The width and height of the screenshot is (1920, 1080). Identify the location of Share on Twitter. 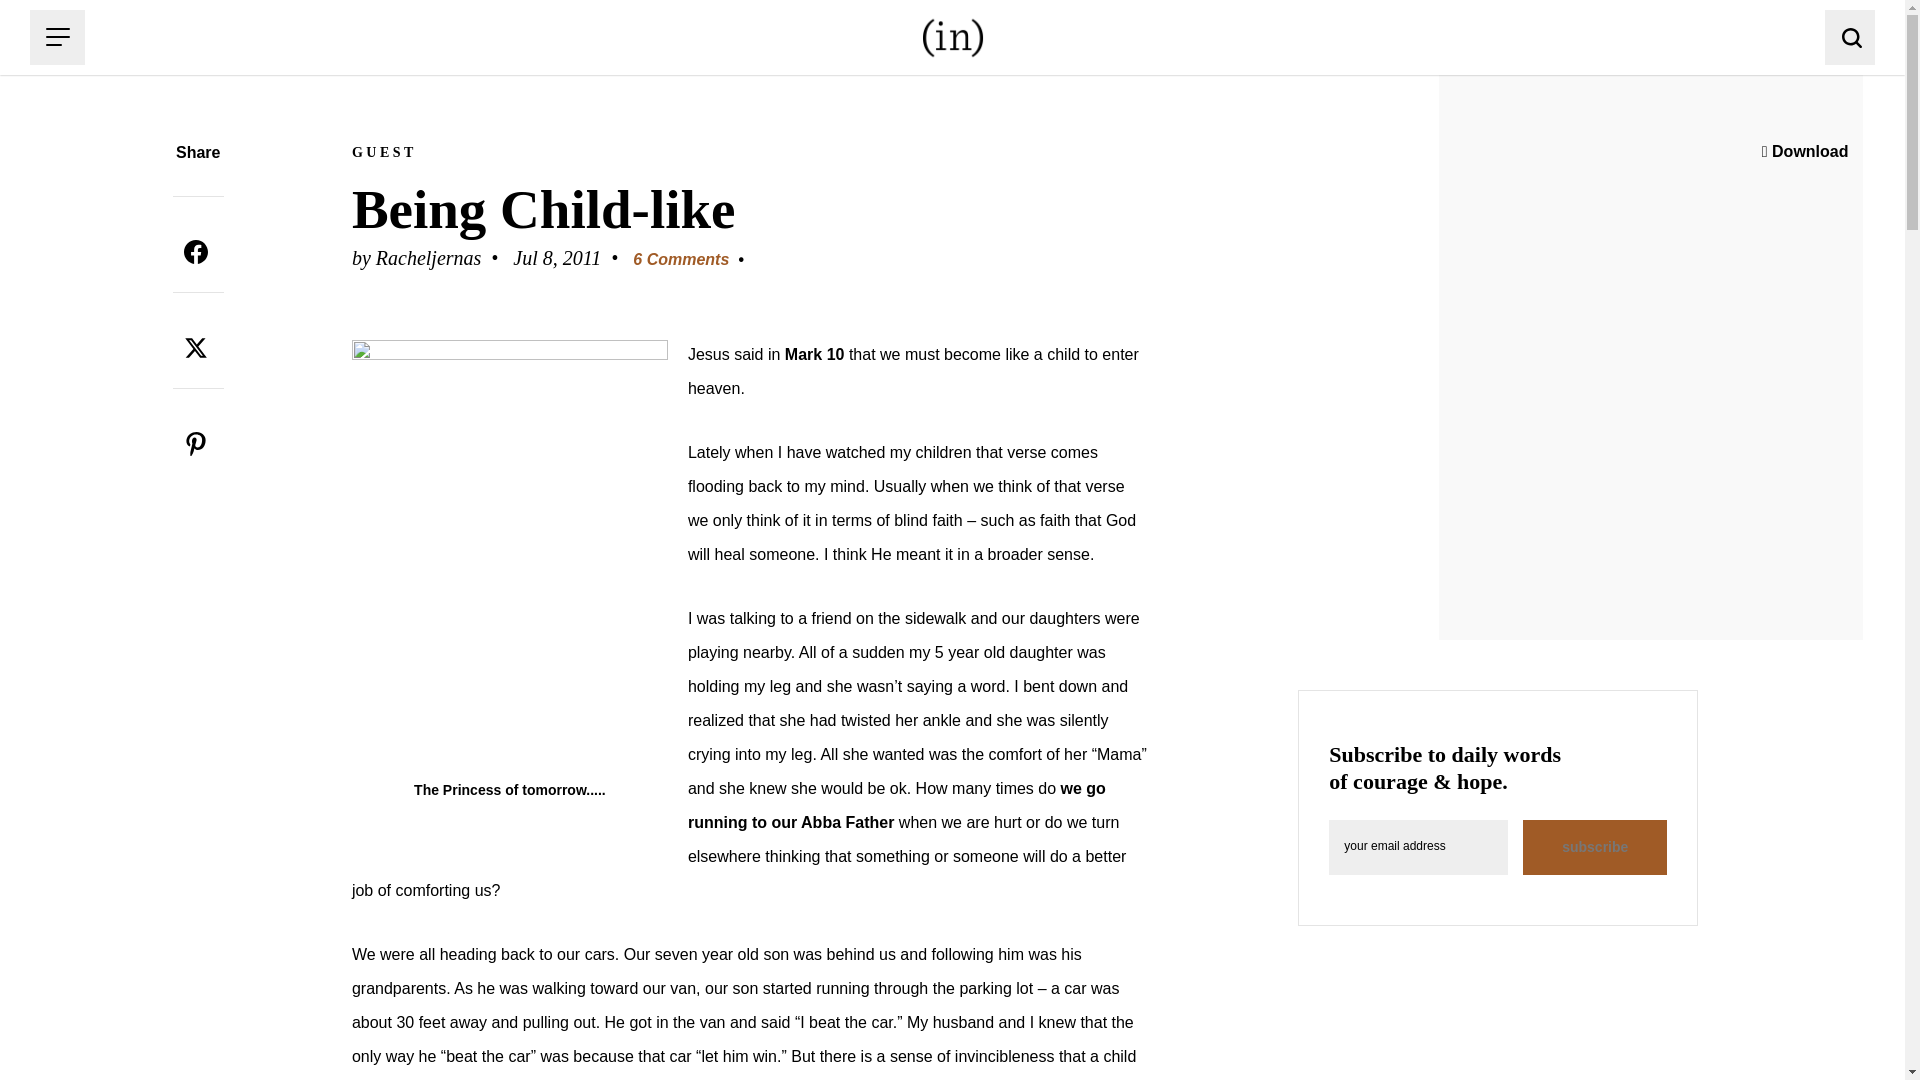
(195, 348).